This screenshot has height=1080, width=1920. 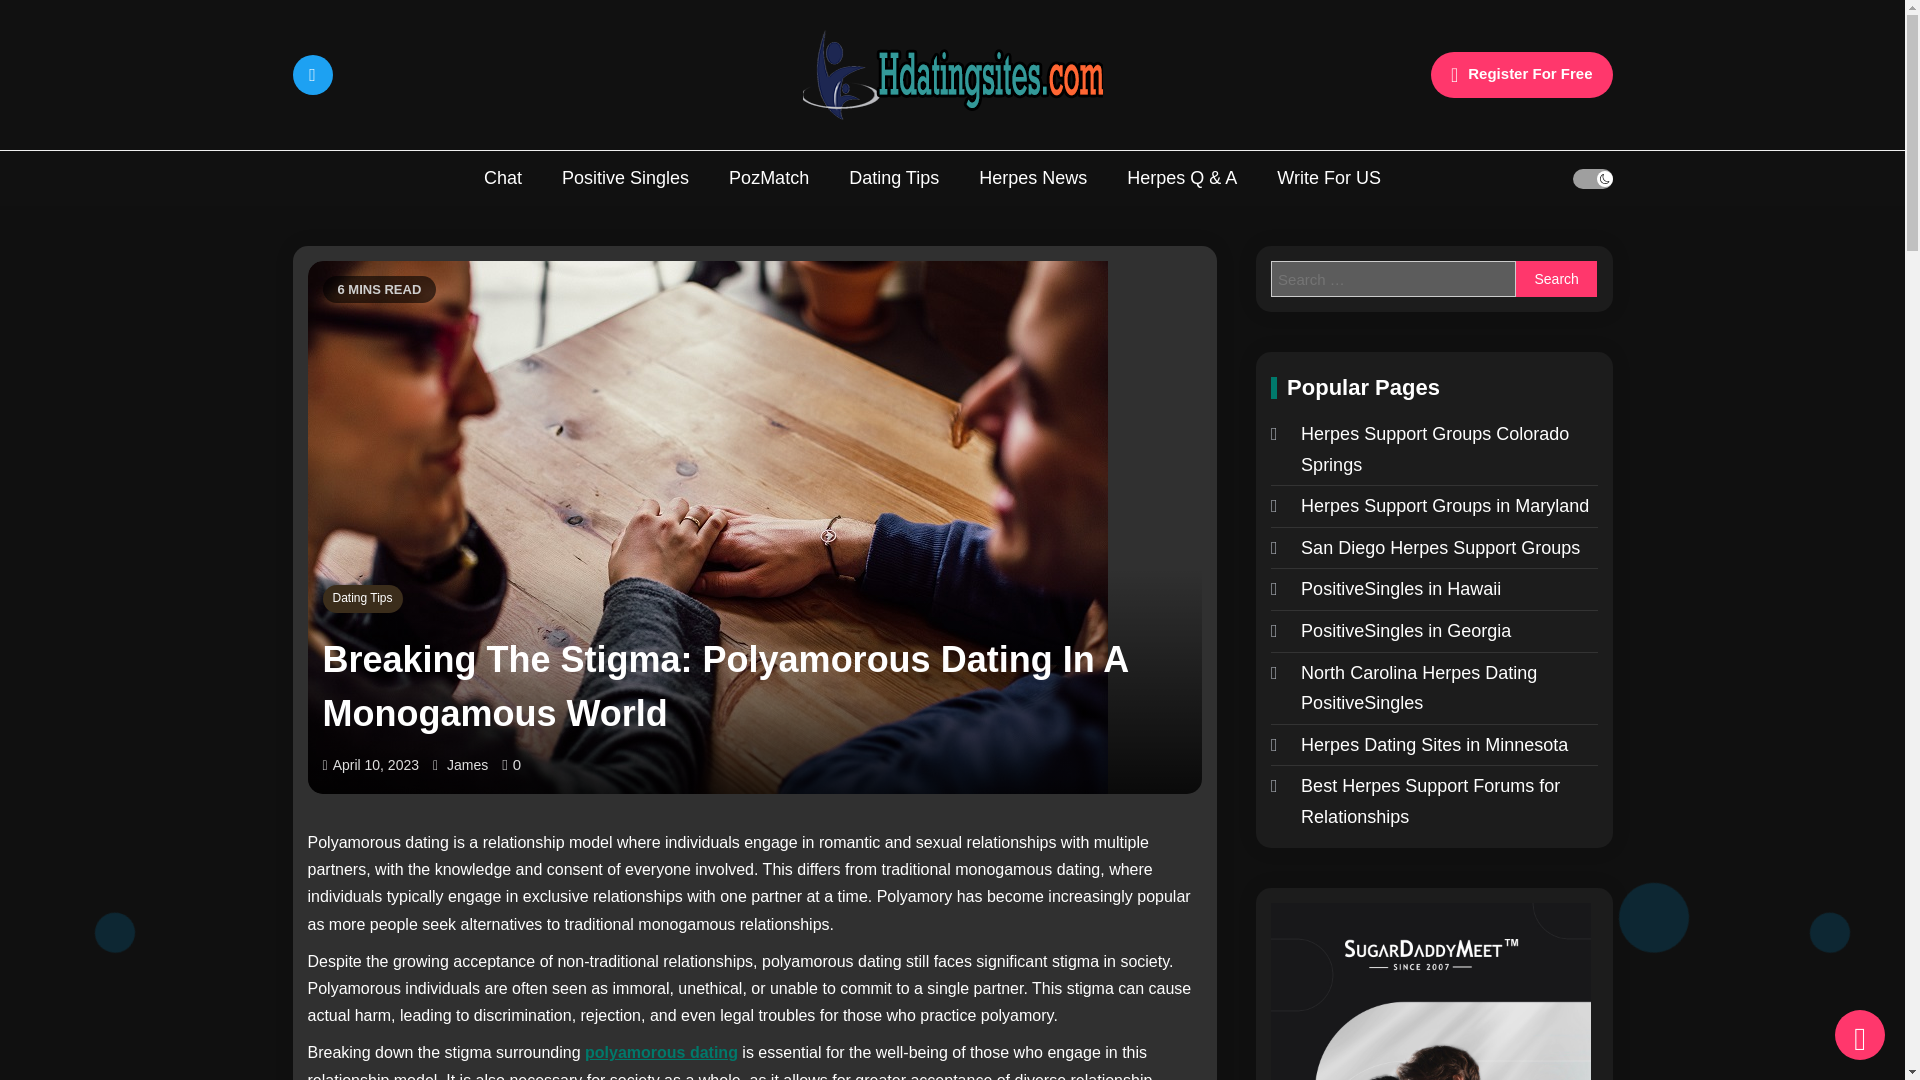 I want to click on PositiveSingles in Hawaii, so click(x=1386, y=588).